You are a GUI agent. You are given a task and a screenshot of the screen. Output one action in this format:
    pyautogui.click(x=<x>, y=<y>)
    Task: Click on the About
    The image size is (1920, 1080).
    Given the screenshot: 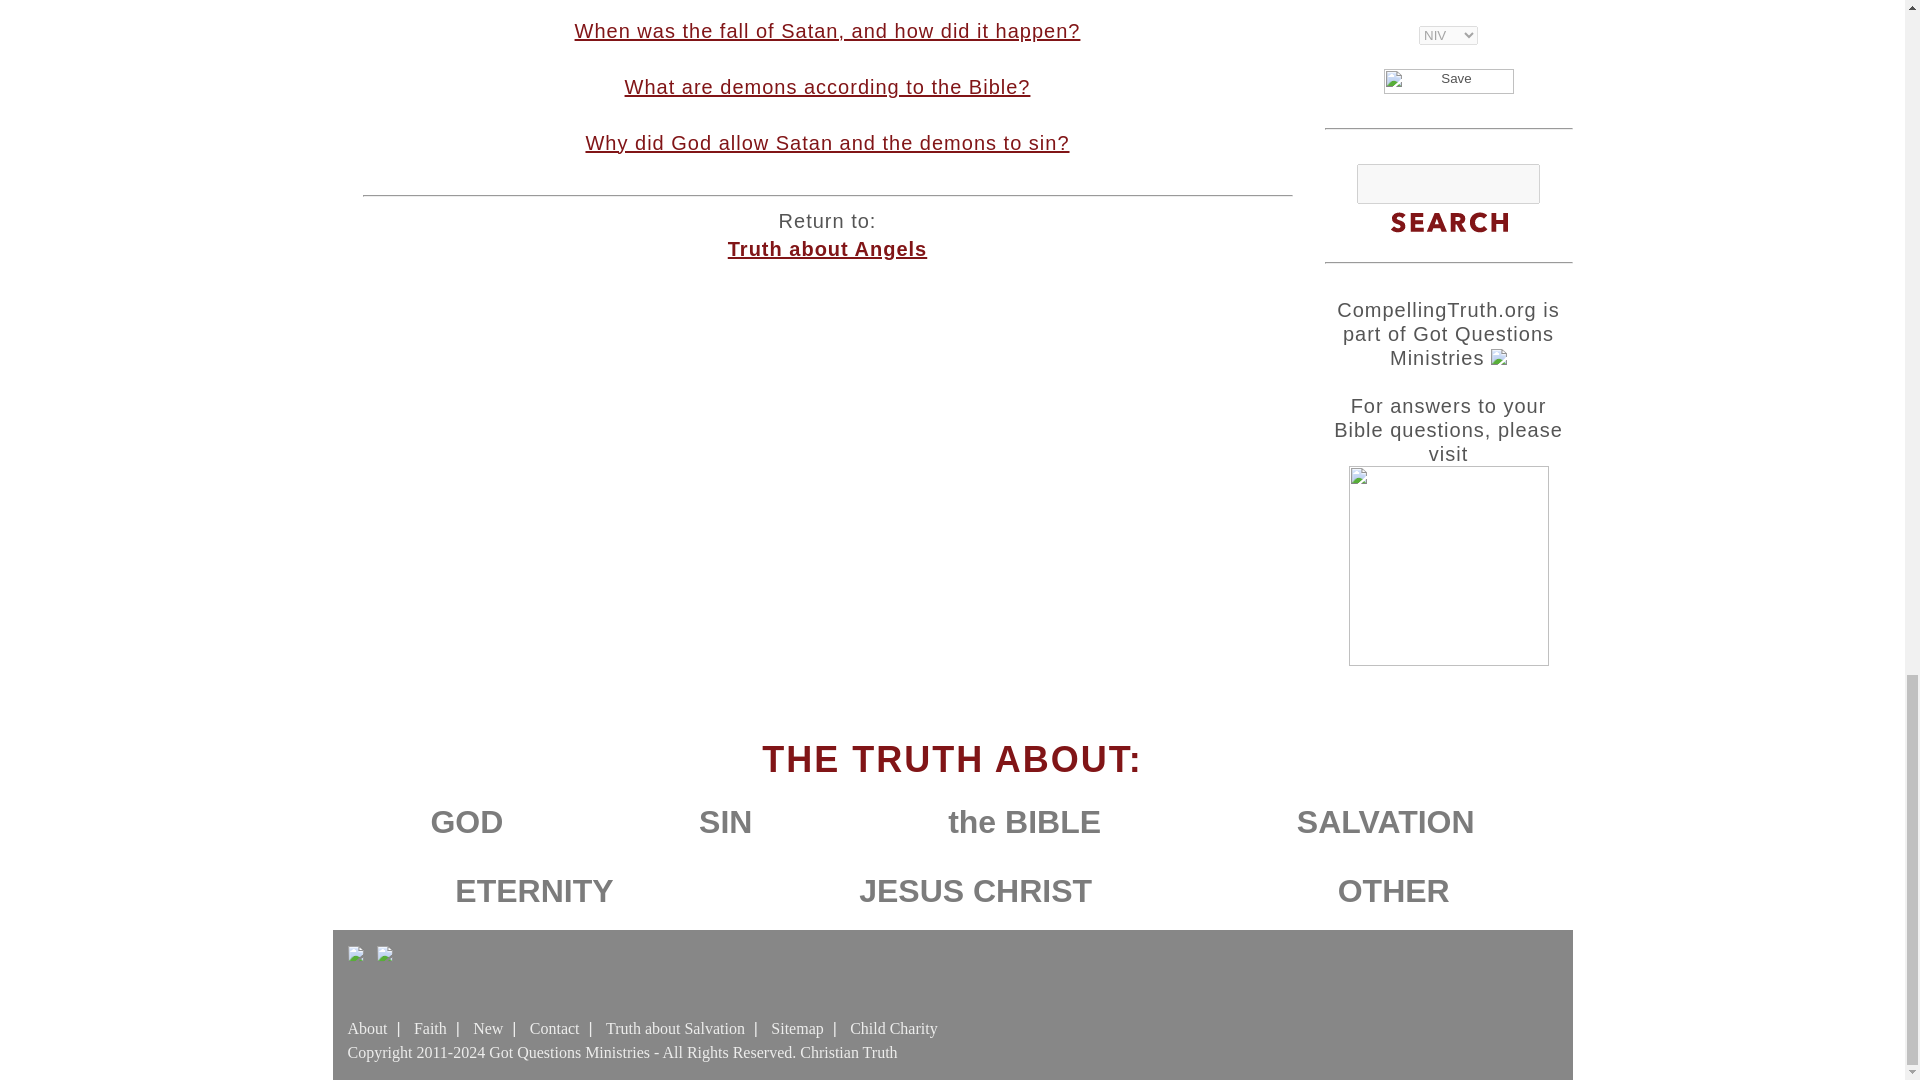 What is the action you would take?
    pyautogui.click(x=367, y=1028)
    